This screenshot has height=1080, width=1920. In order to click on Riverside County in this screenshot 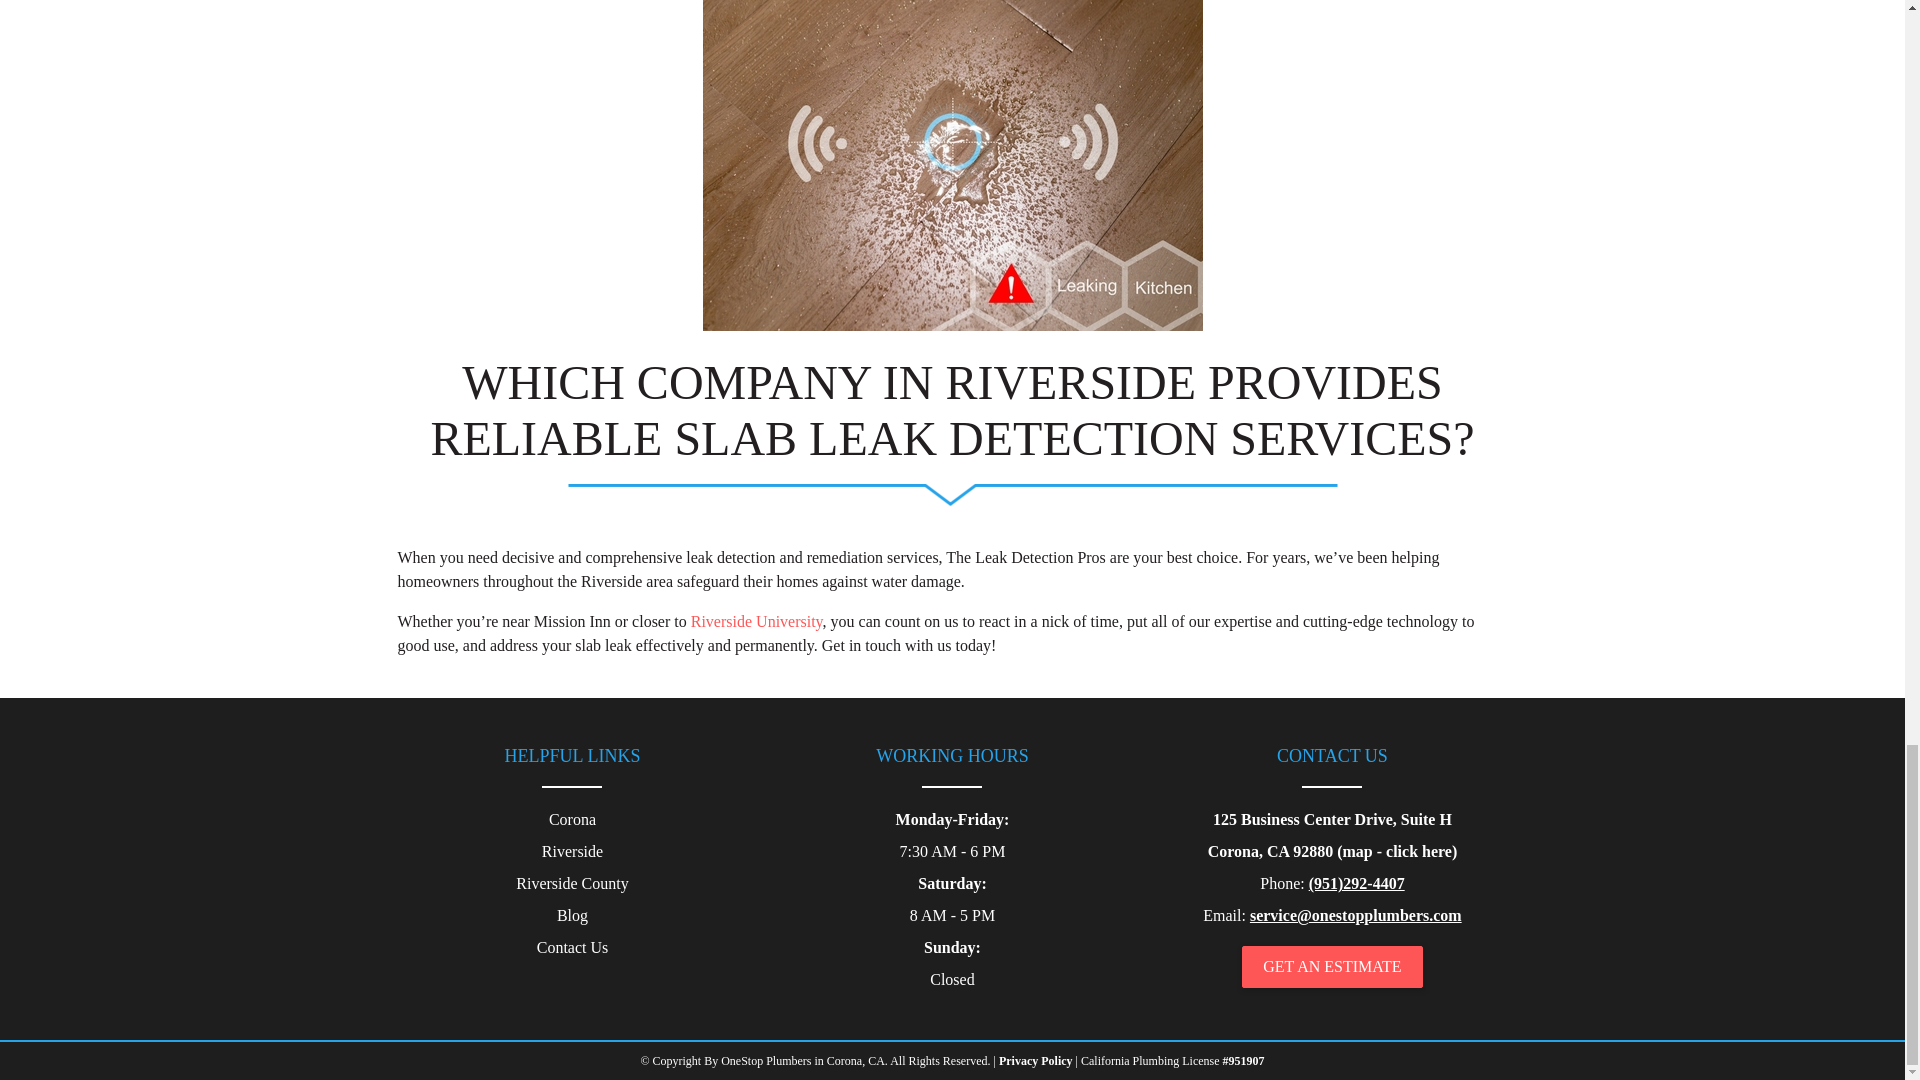, I will do `click(572, 884)`.